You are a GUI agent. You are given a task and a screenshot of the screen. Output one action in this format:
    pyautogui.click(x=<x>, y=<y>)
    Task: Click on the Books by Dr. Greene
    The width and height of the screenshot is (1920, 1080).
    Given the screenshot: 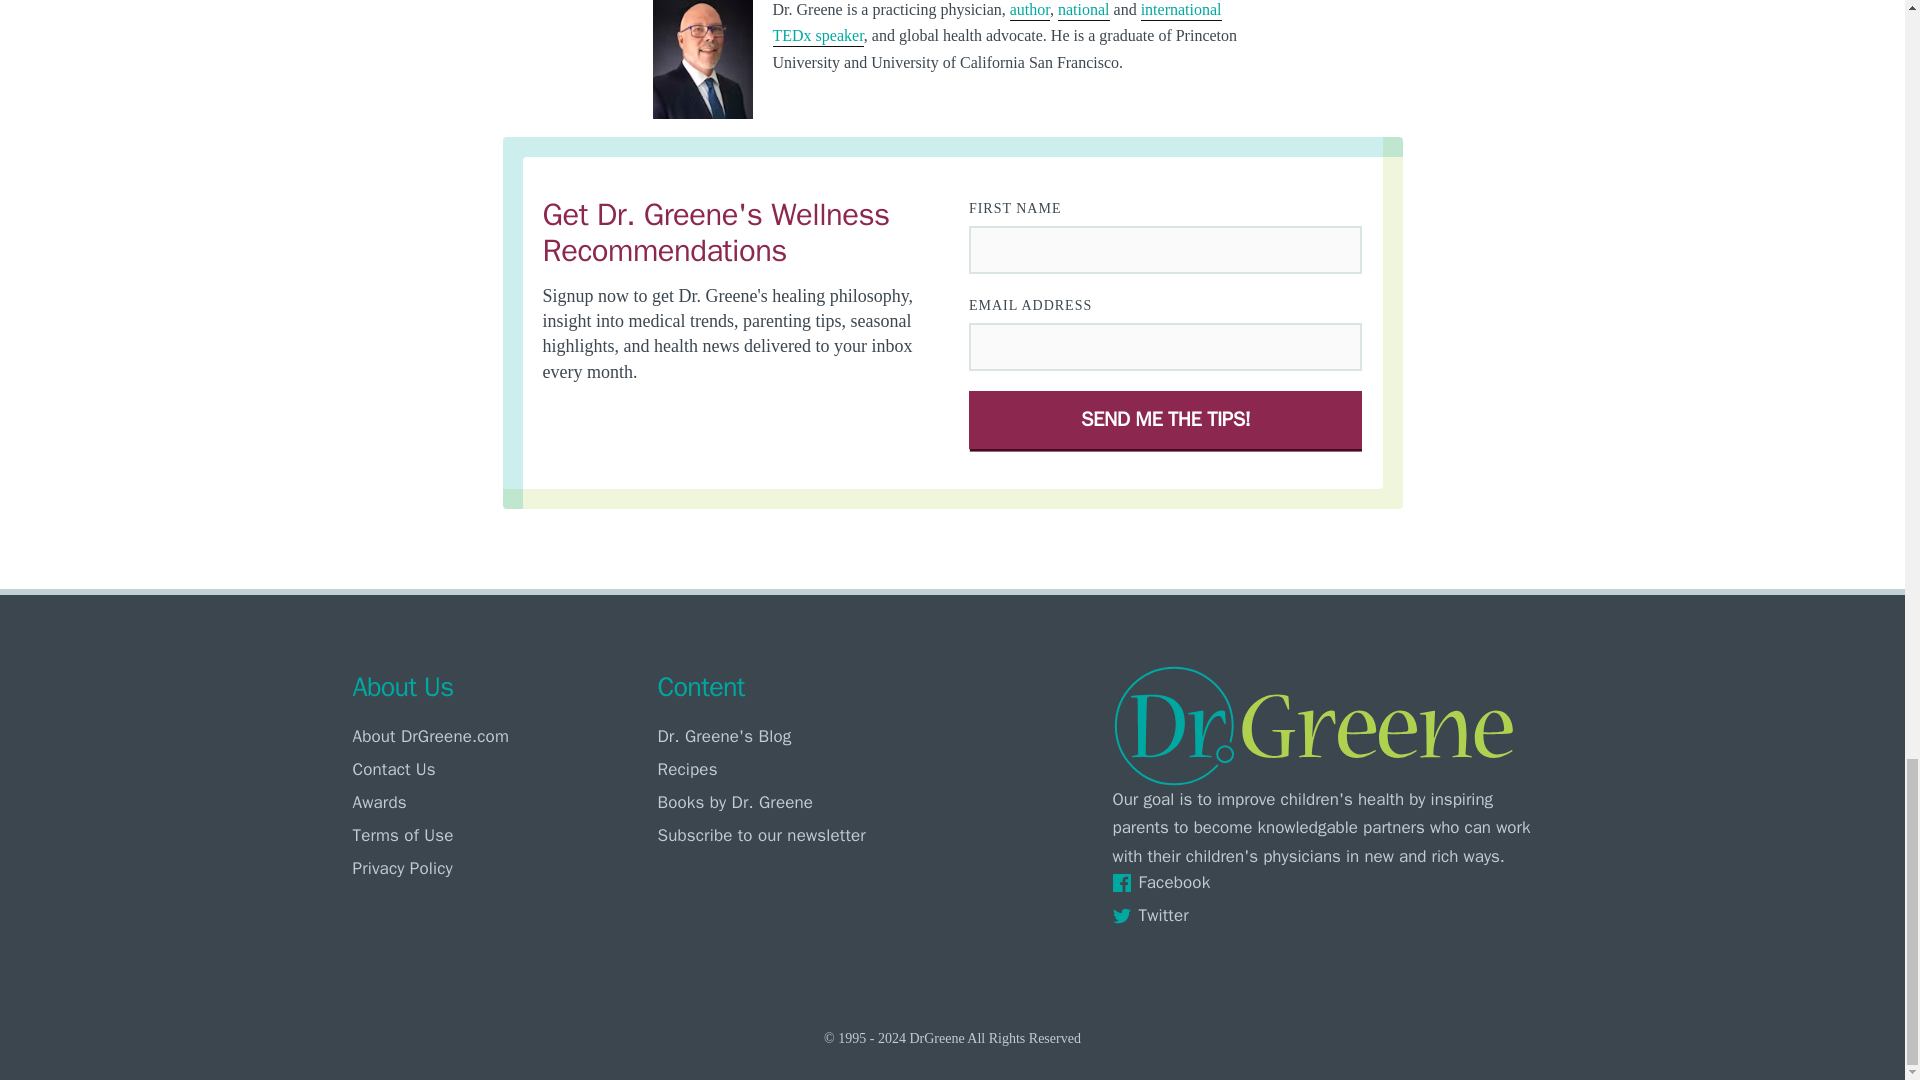 What is the action you would take?
    pyautogui.click(x=805, y=802)
    